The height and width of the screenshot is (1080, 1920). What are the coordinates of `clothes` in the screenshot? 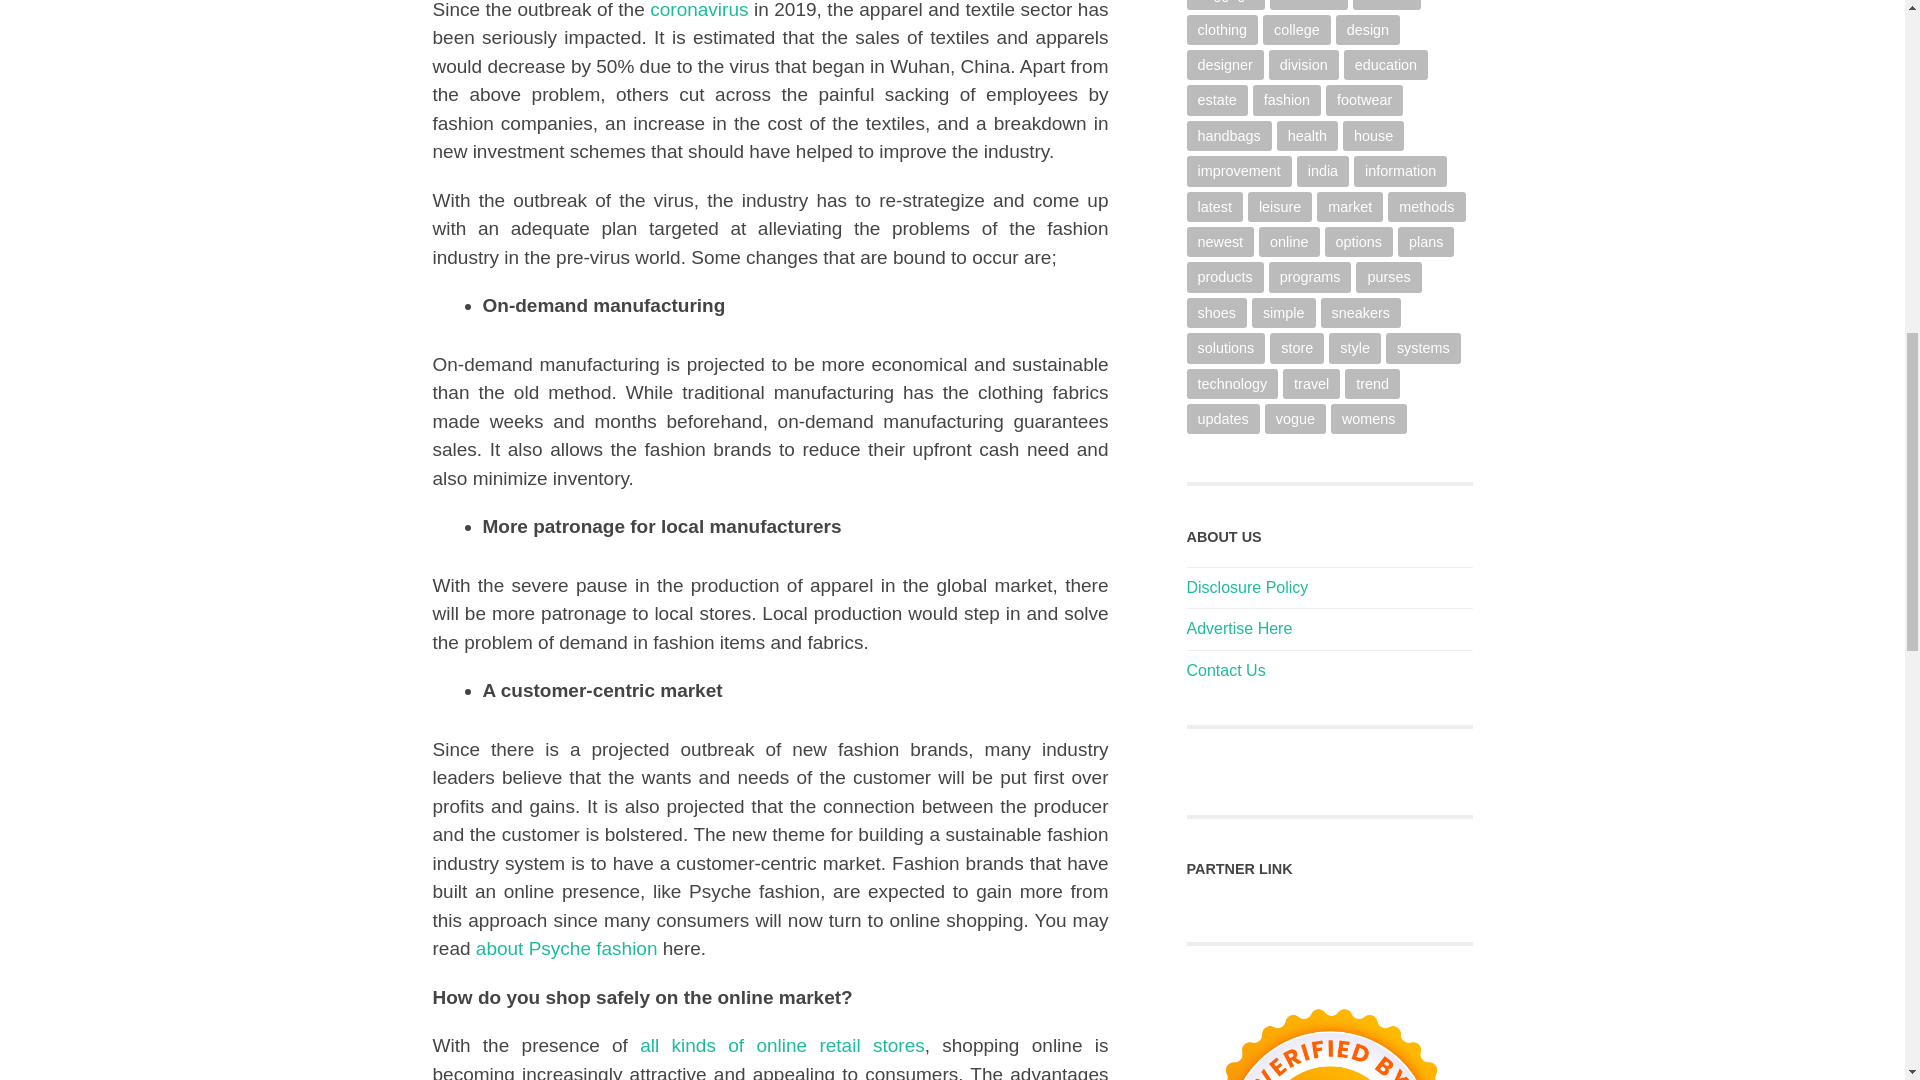 It's located at (1386, 4).